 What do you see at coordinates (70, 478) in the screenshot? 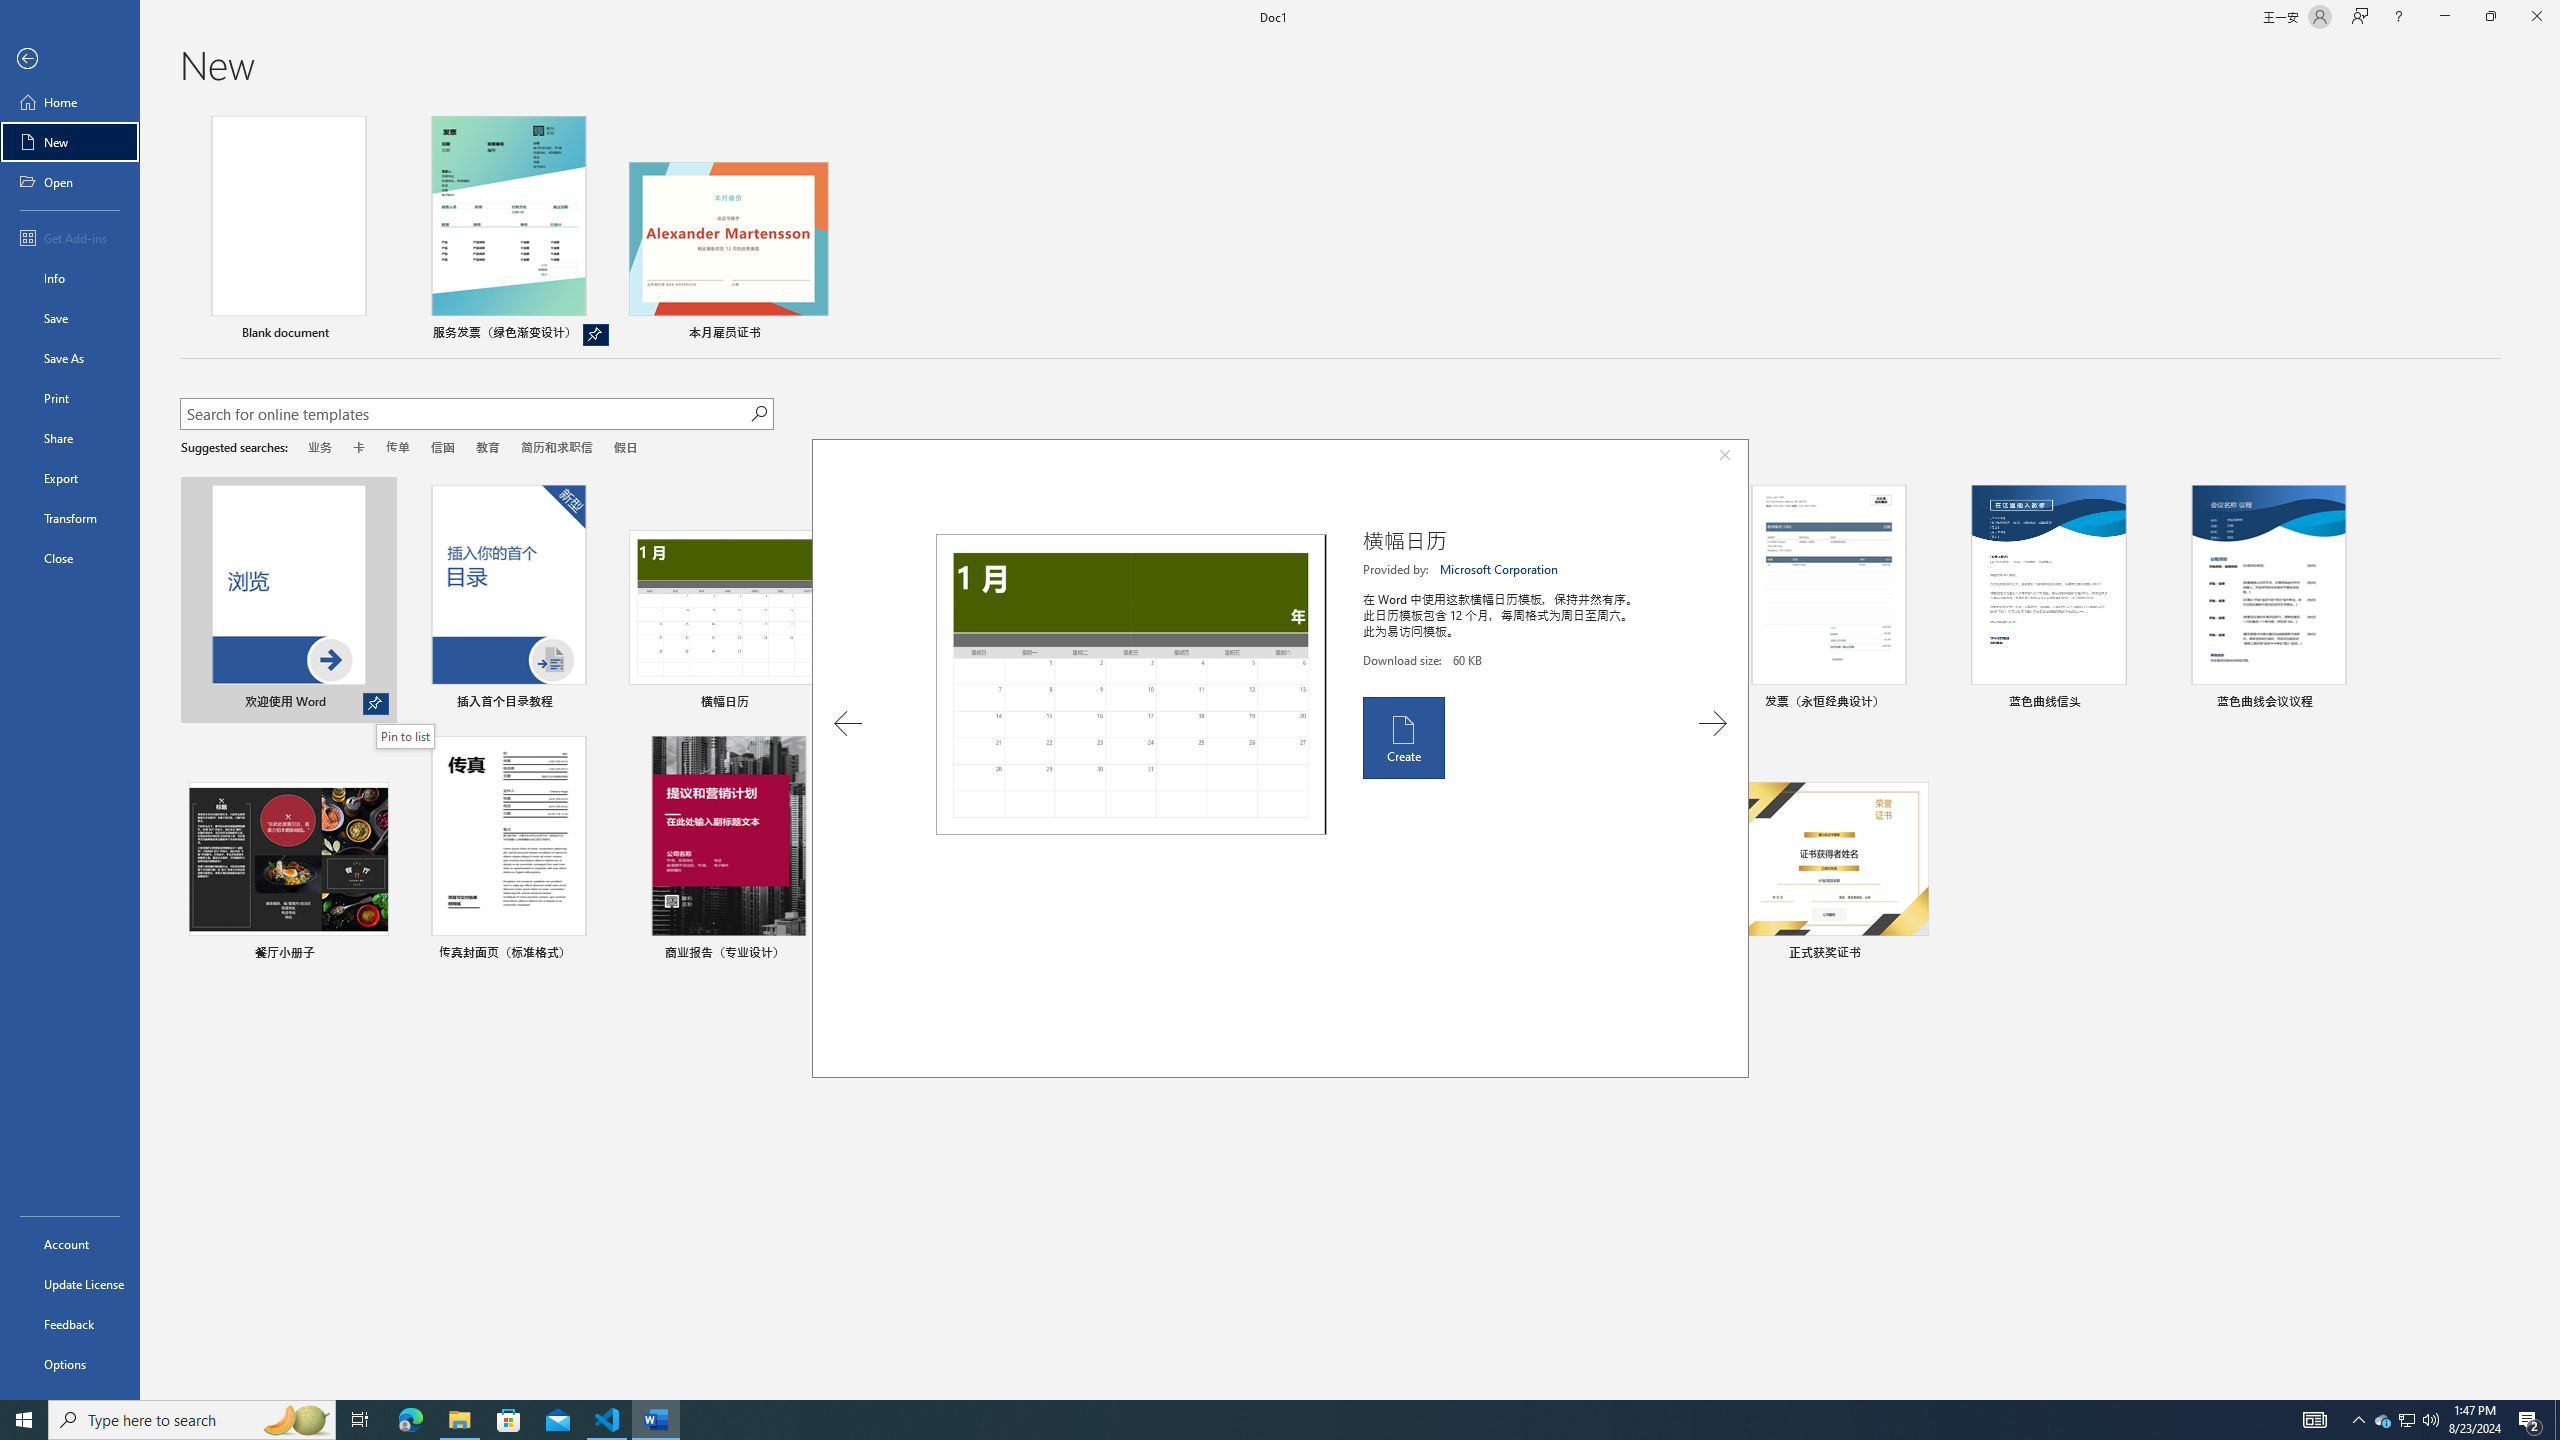
I see `Export` at bounding box center [70, 478].